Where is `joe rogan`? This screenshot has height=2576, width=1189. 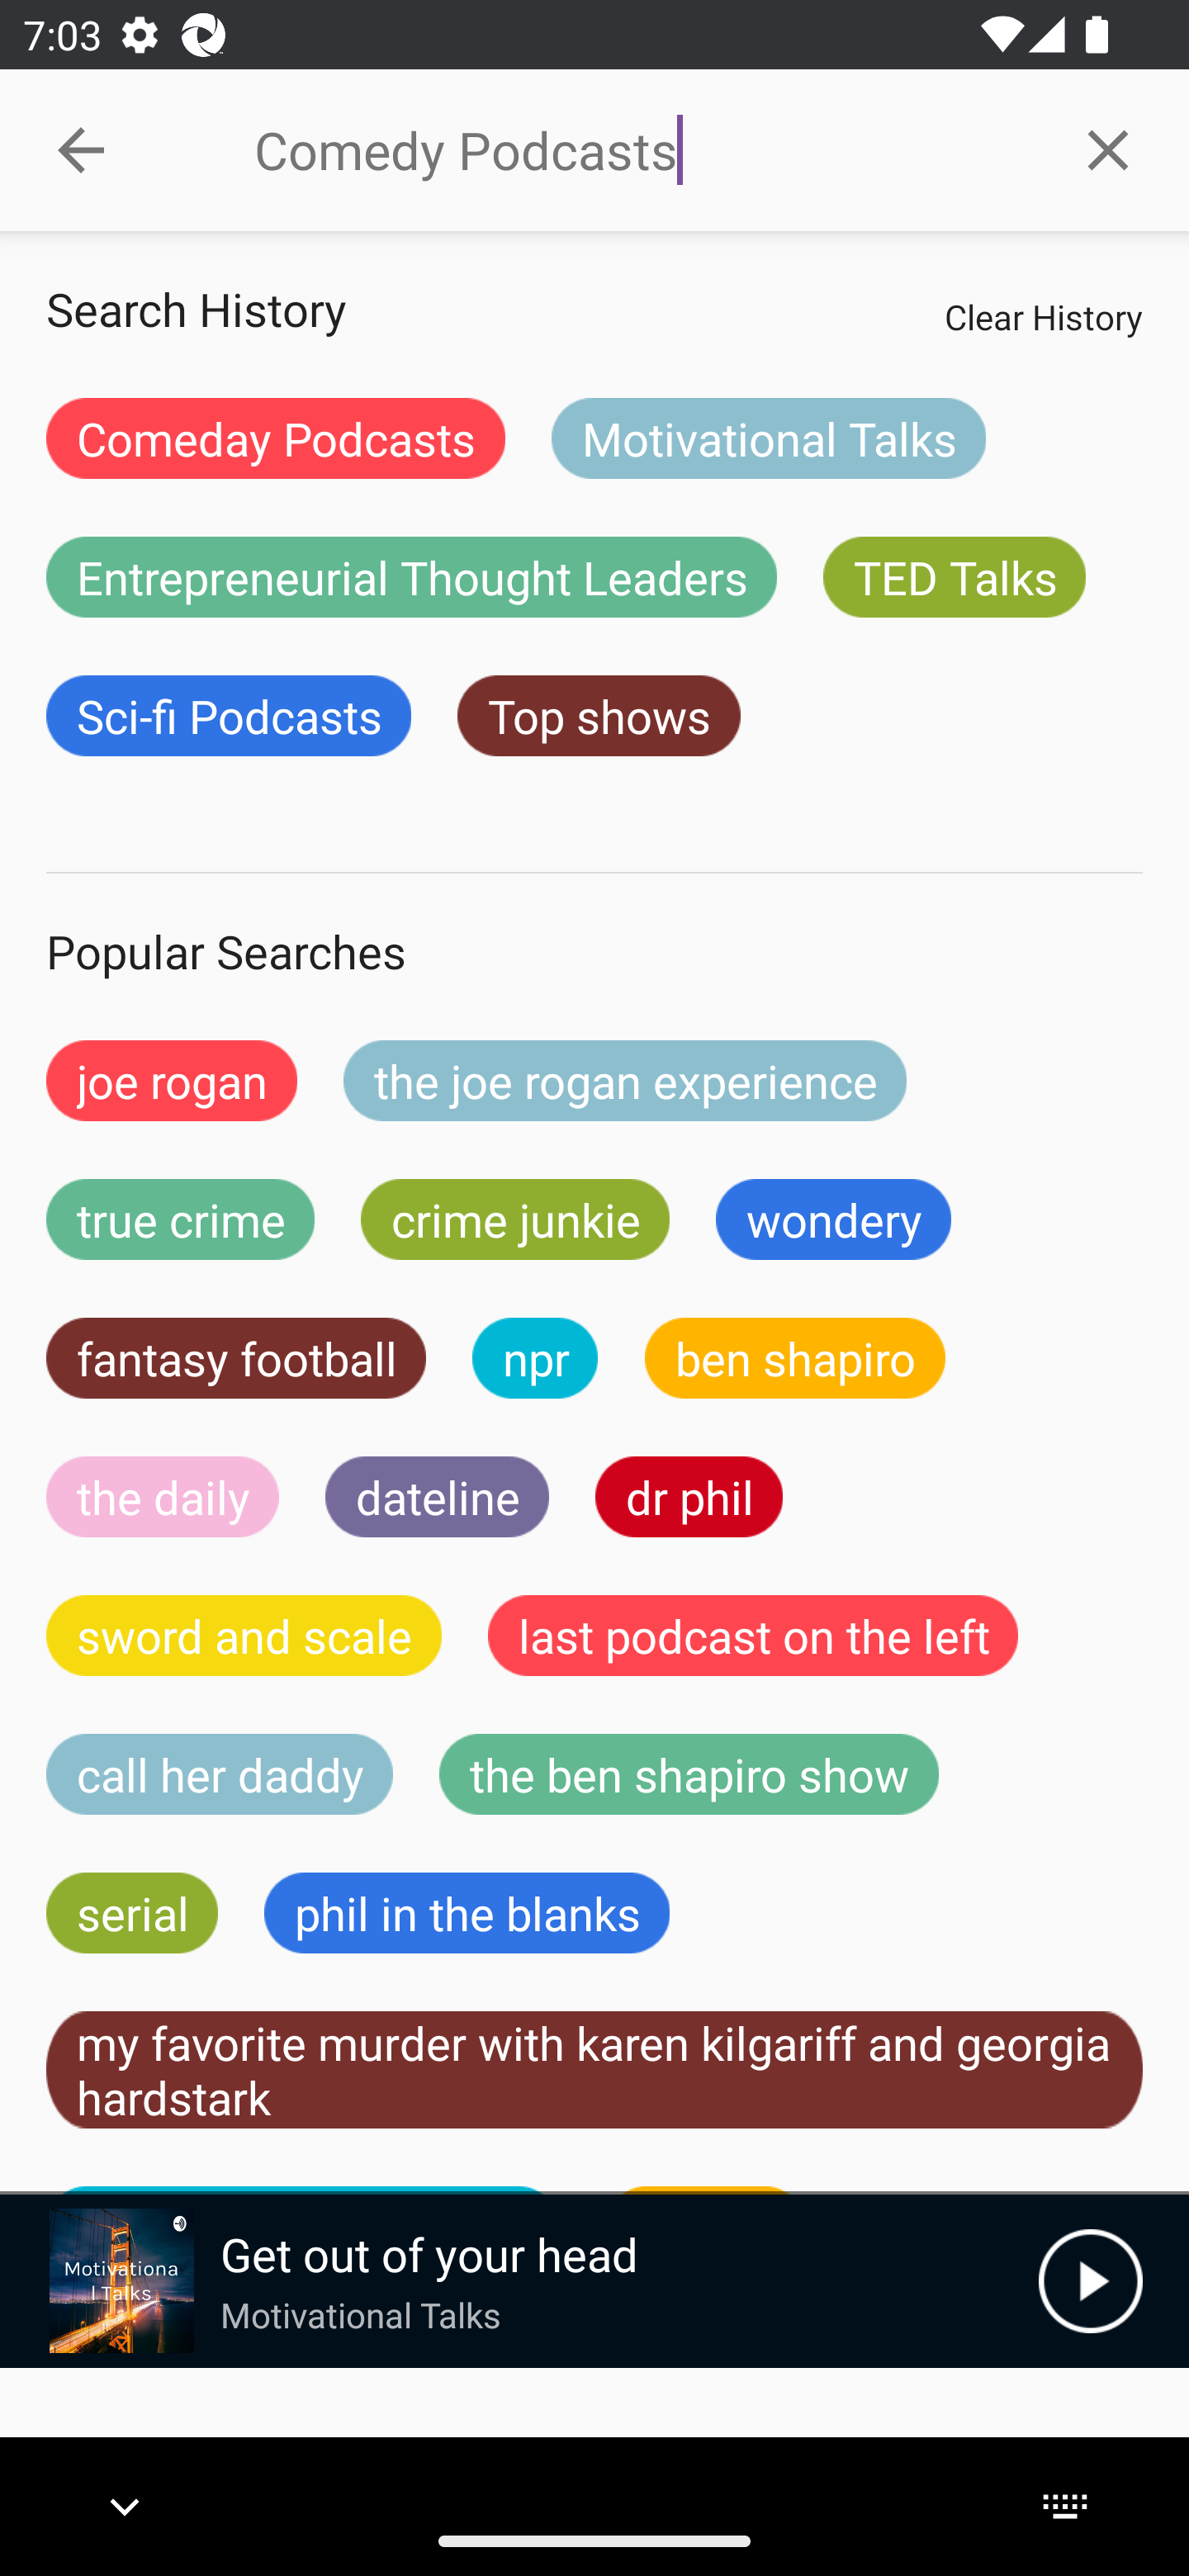
joe rogan is located at coordinates (172, 1080).